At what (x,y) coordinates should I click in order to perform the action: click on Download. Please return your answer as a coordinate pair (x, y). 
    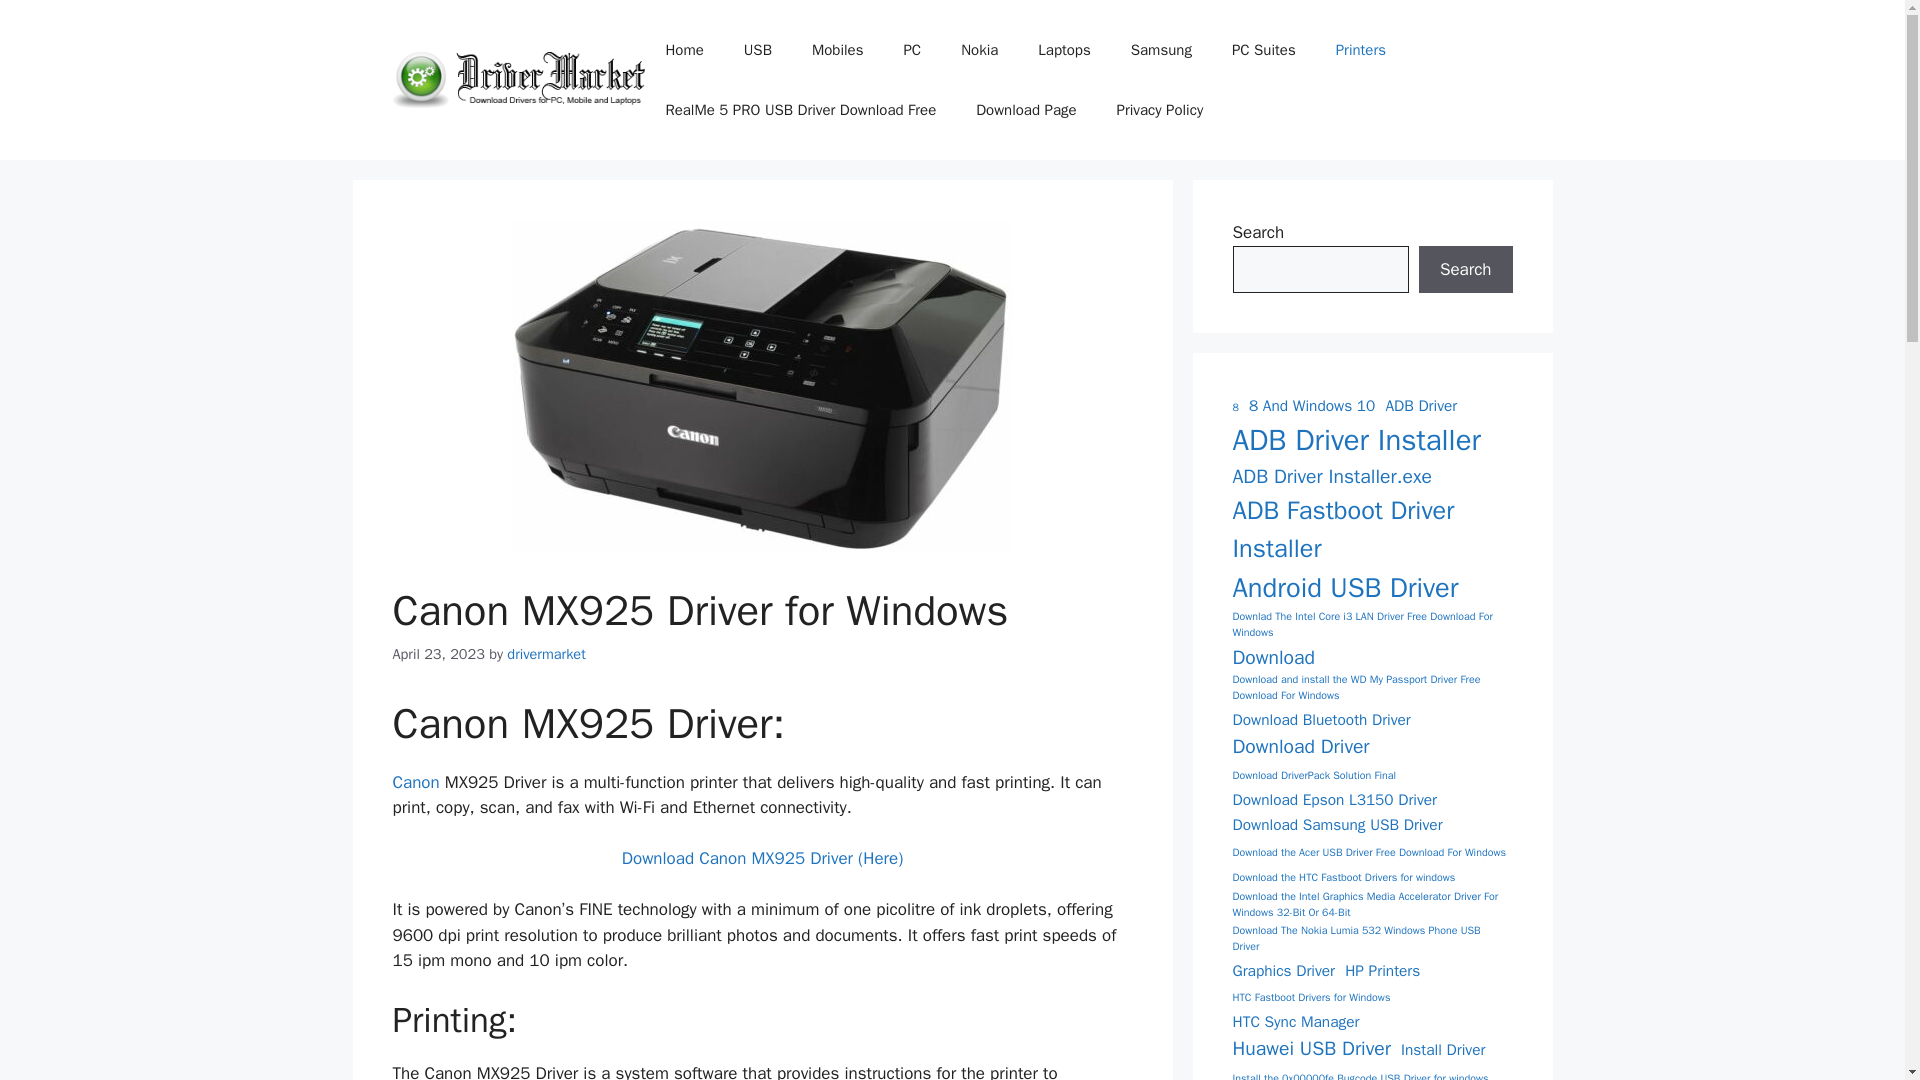
    Looking at the image, I should click on (1272, 656).